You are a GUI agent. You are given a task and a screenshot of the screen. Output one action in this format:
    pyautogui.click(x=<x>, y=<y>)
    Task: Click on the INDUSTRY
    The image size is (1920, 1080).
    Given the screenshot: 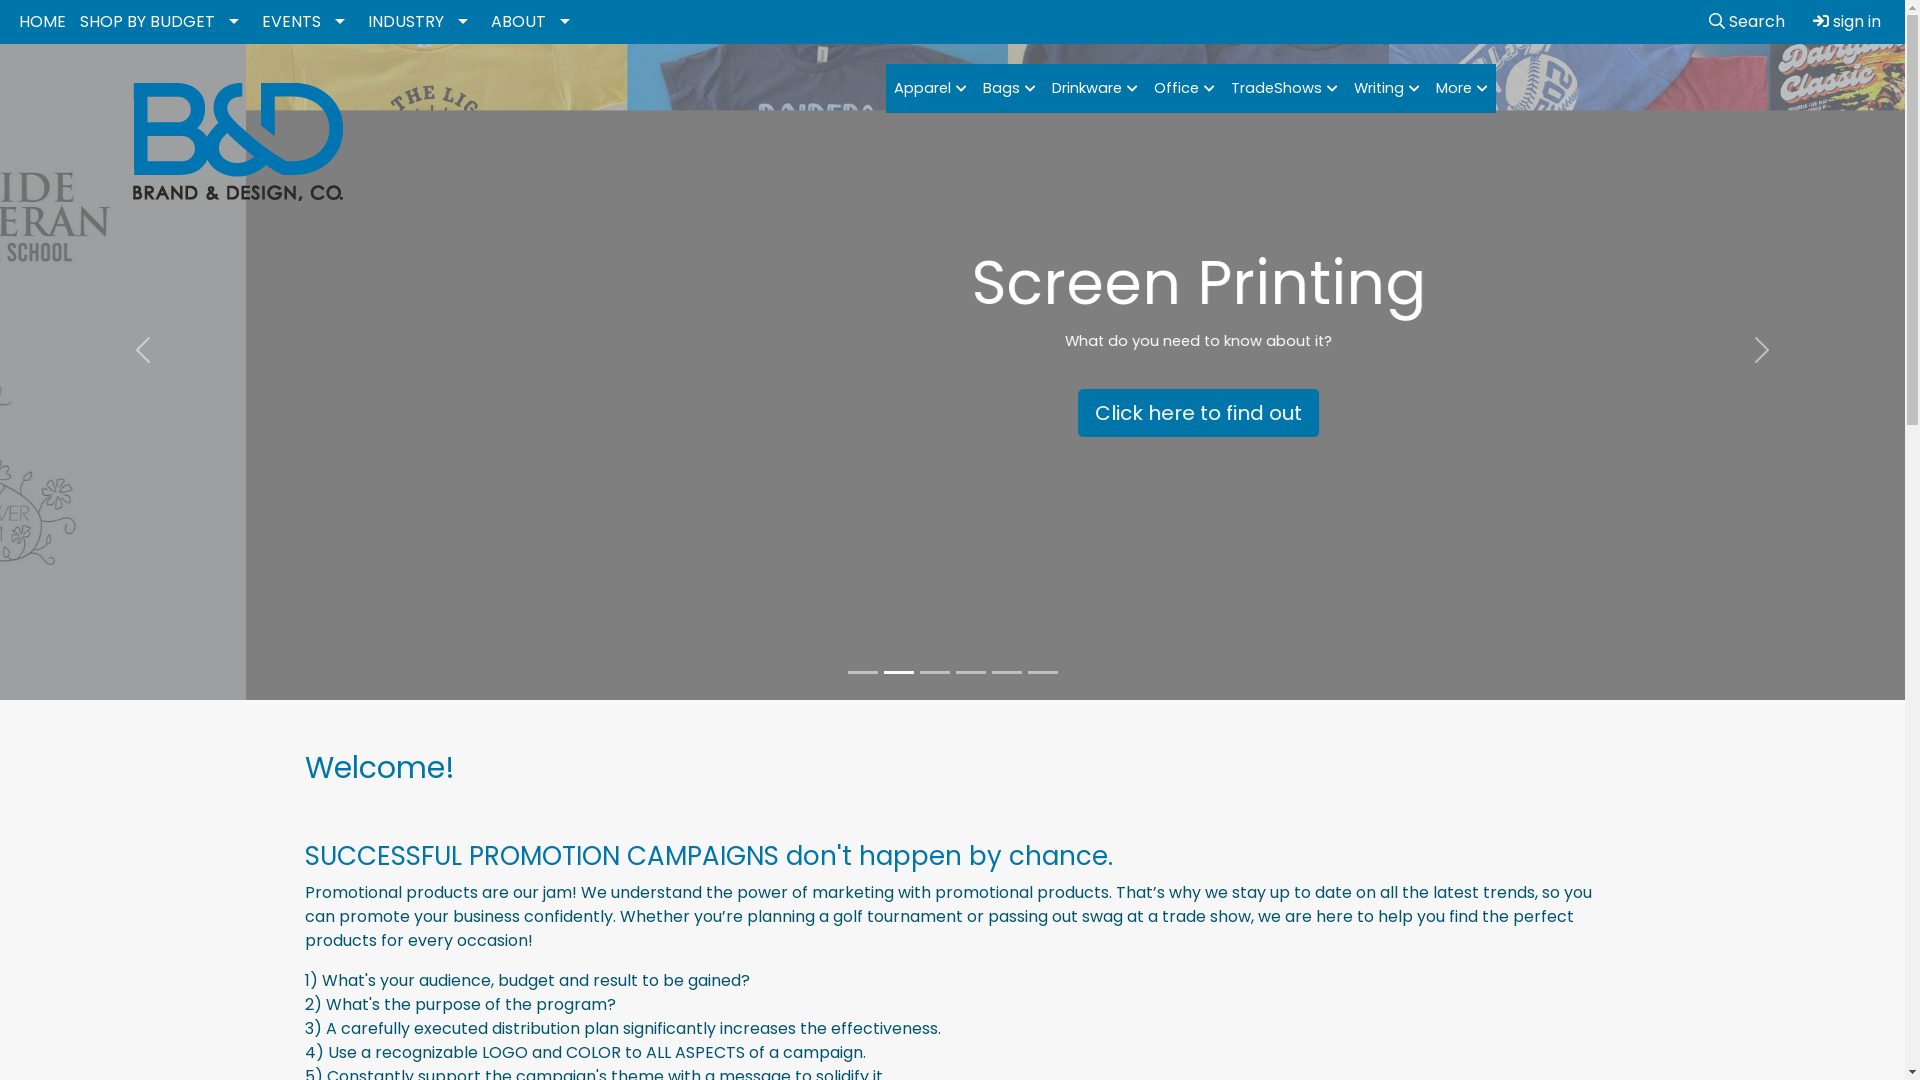 What is the action you would take?
    pyautogui.click(x=422, y=22)
    